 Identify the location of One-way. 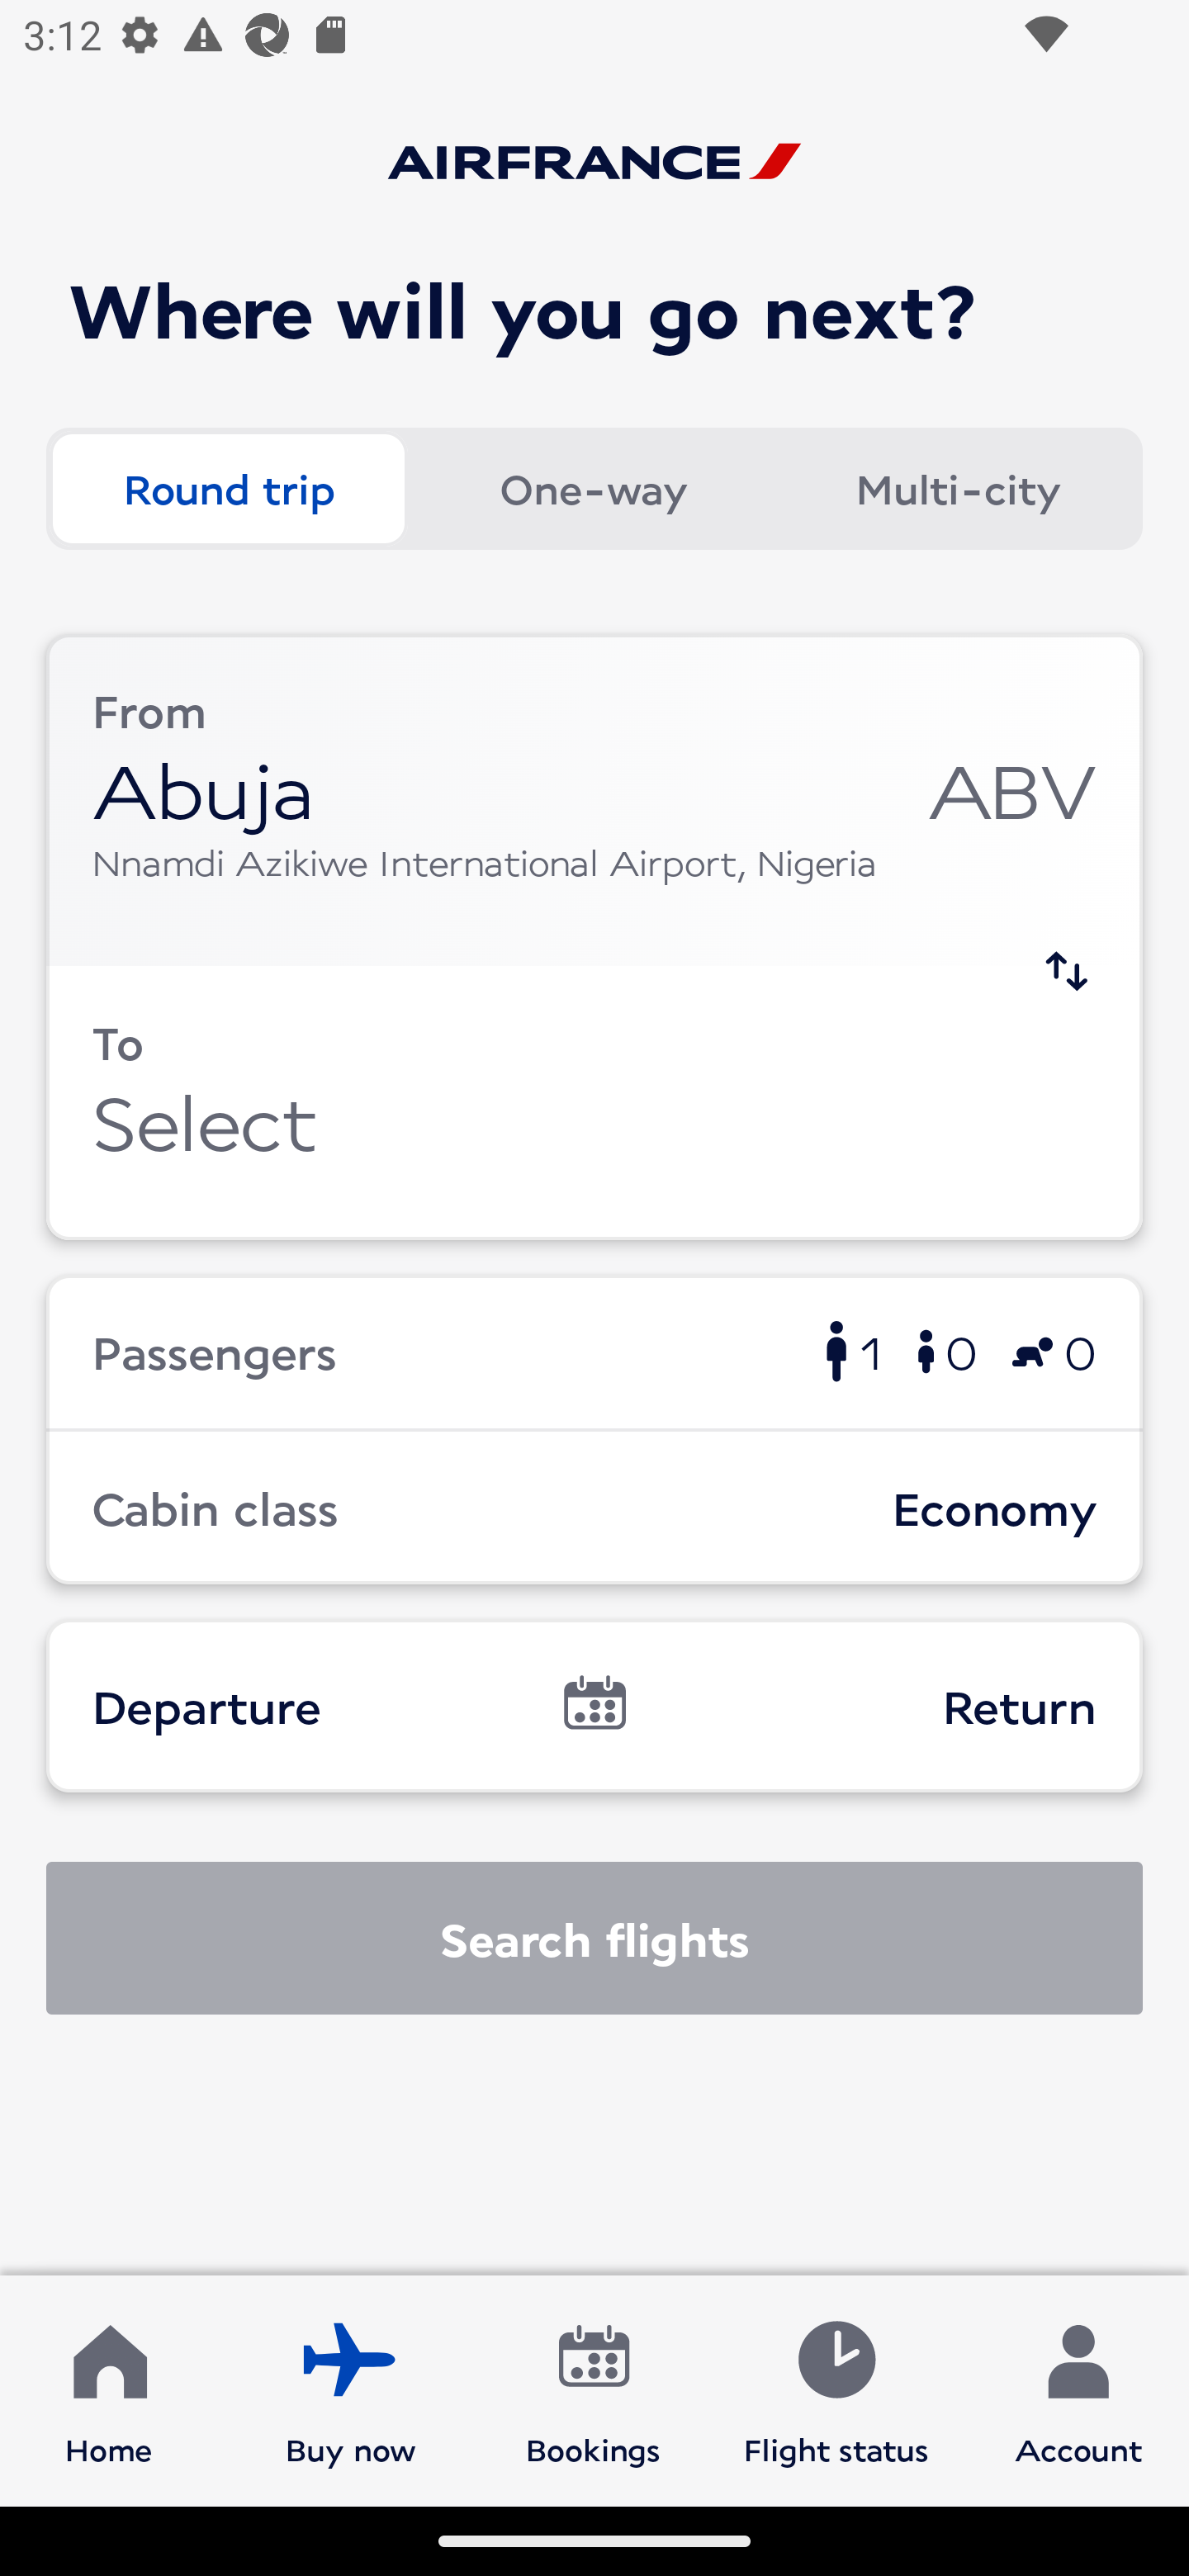
(593, 489).